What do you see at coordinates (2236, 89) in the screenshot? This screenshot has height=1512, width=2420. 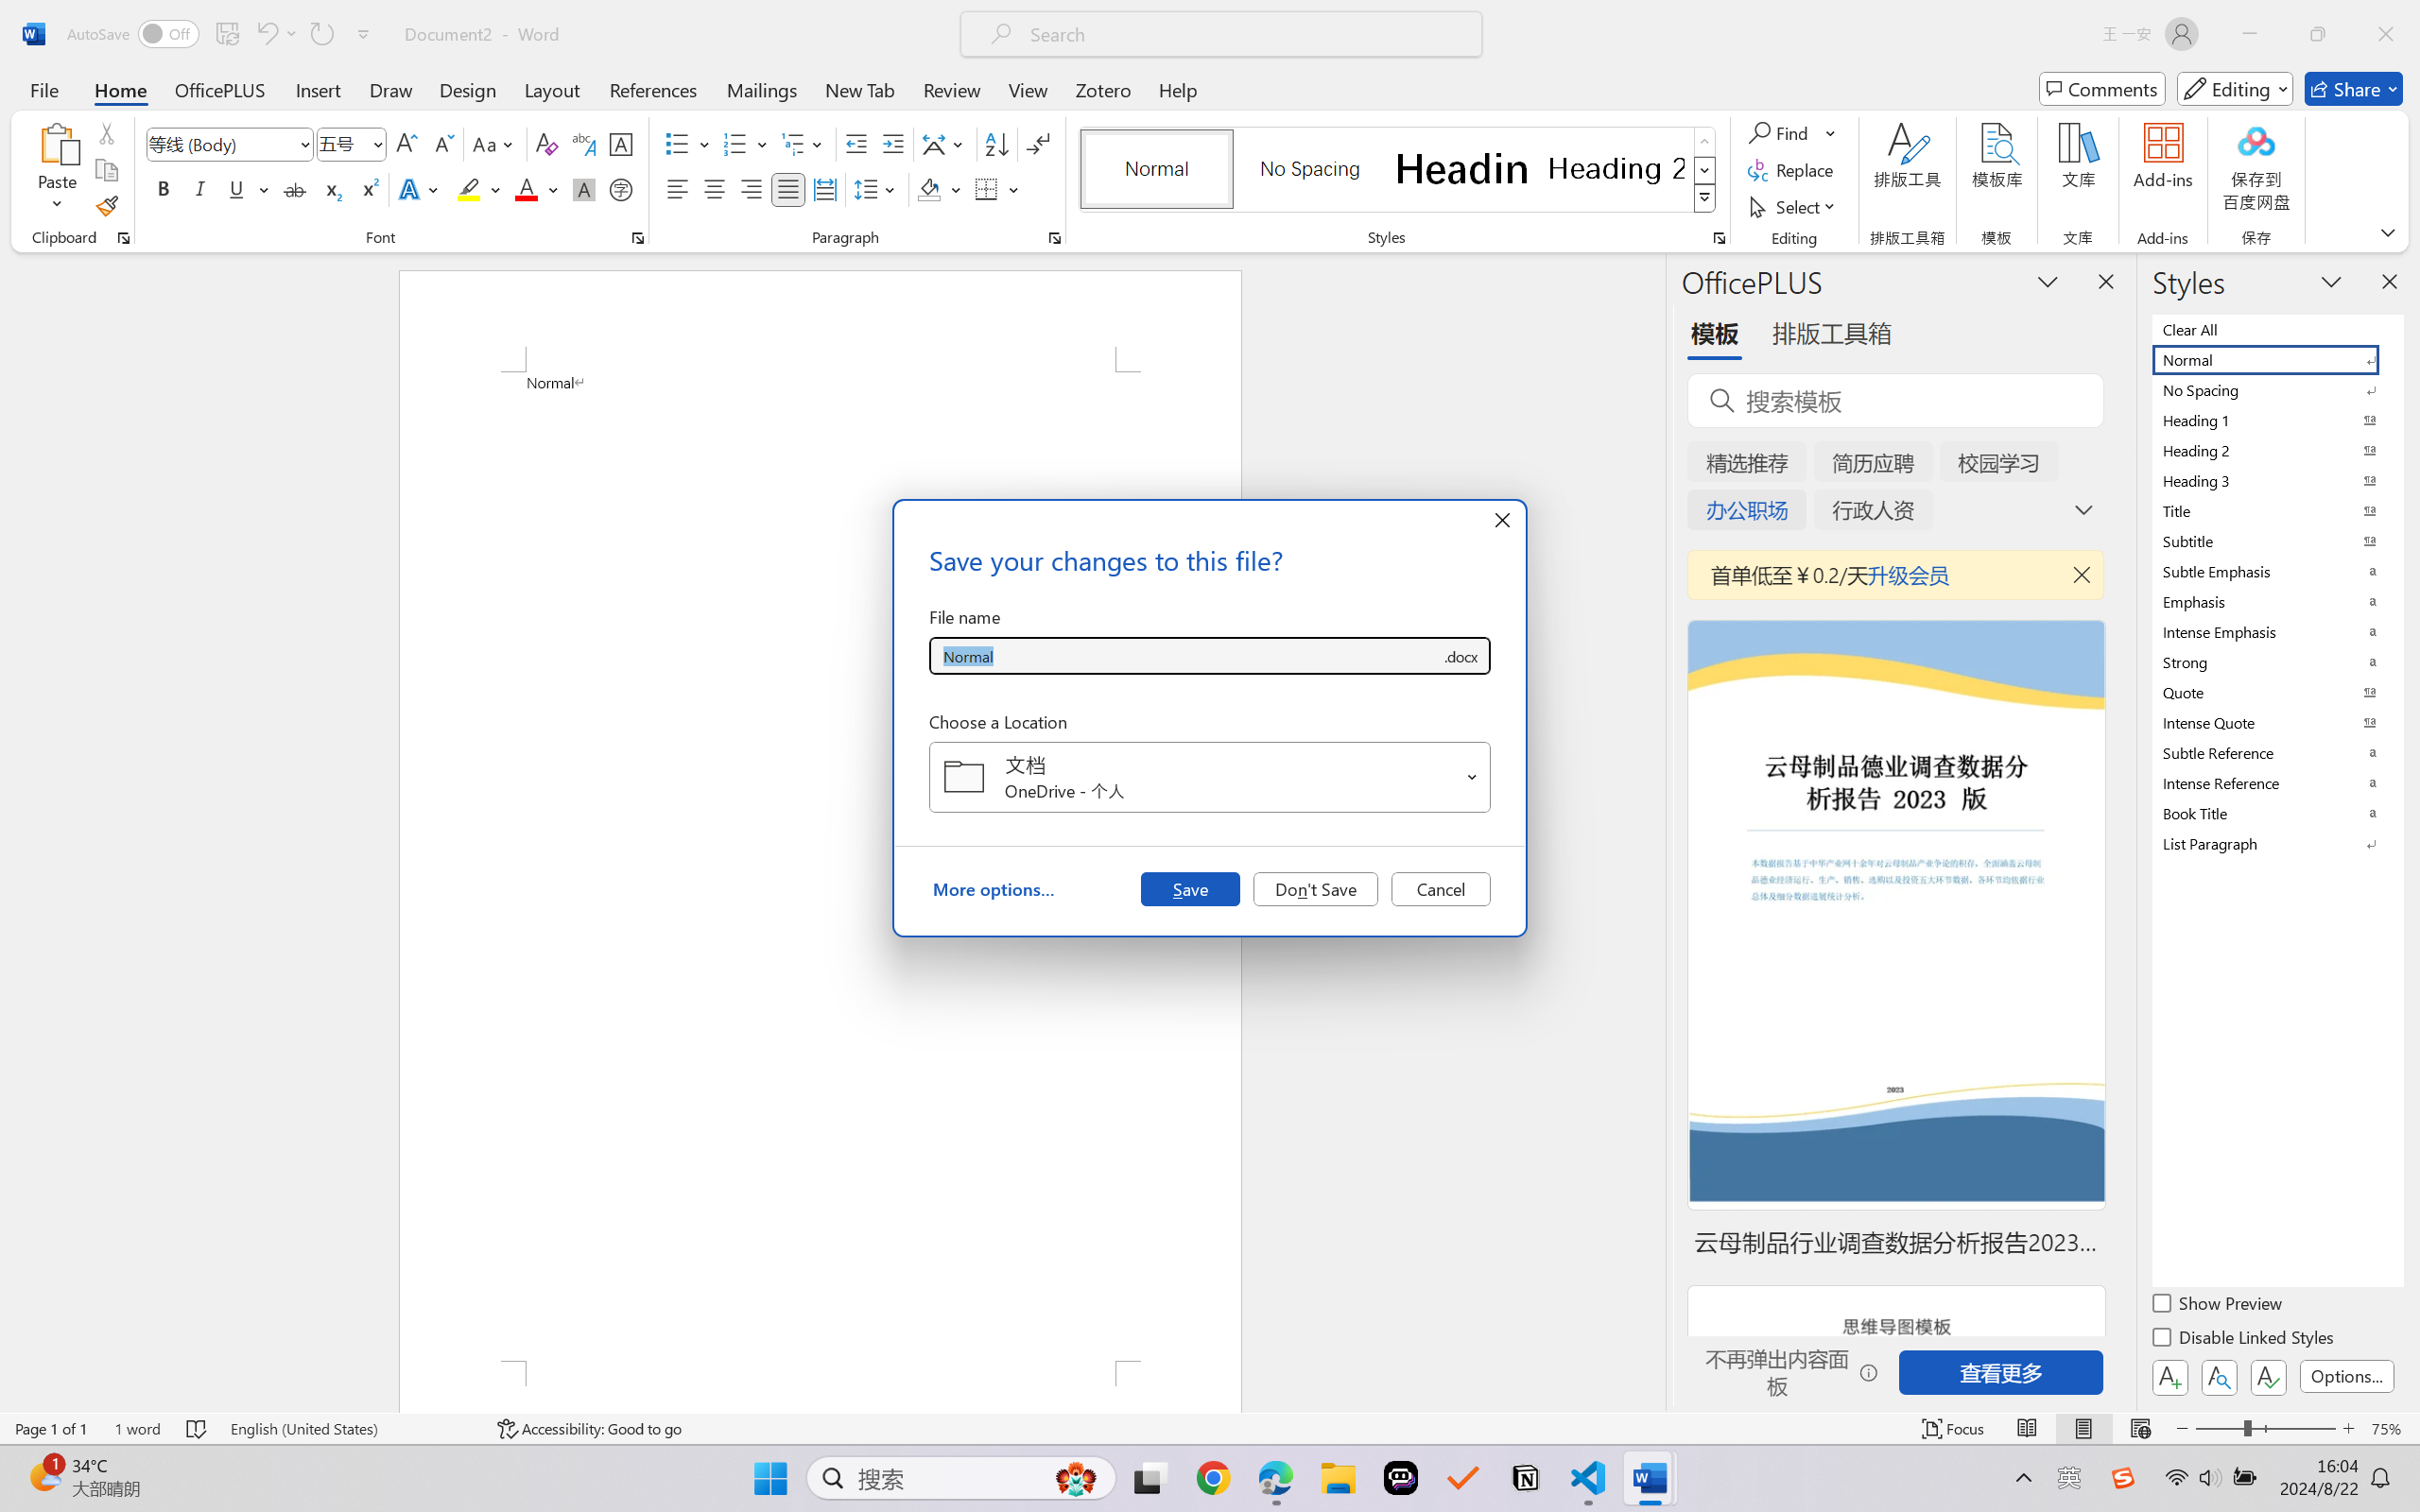 I see `Mode` at bounding box center [2236, 89].